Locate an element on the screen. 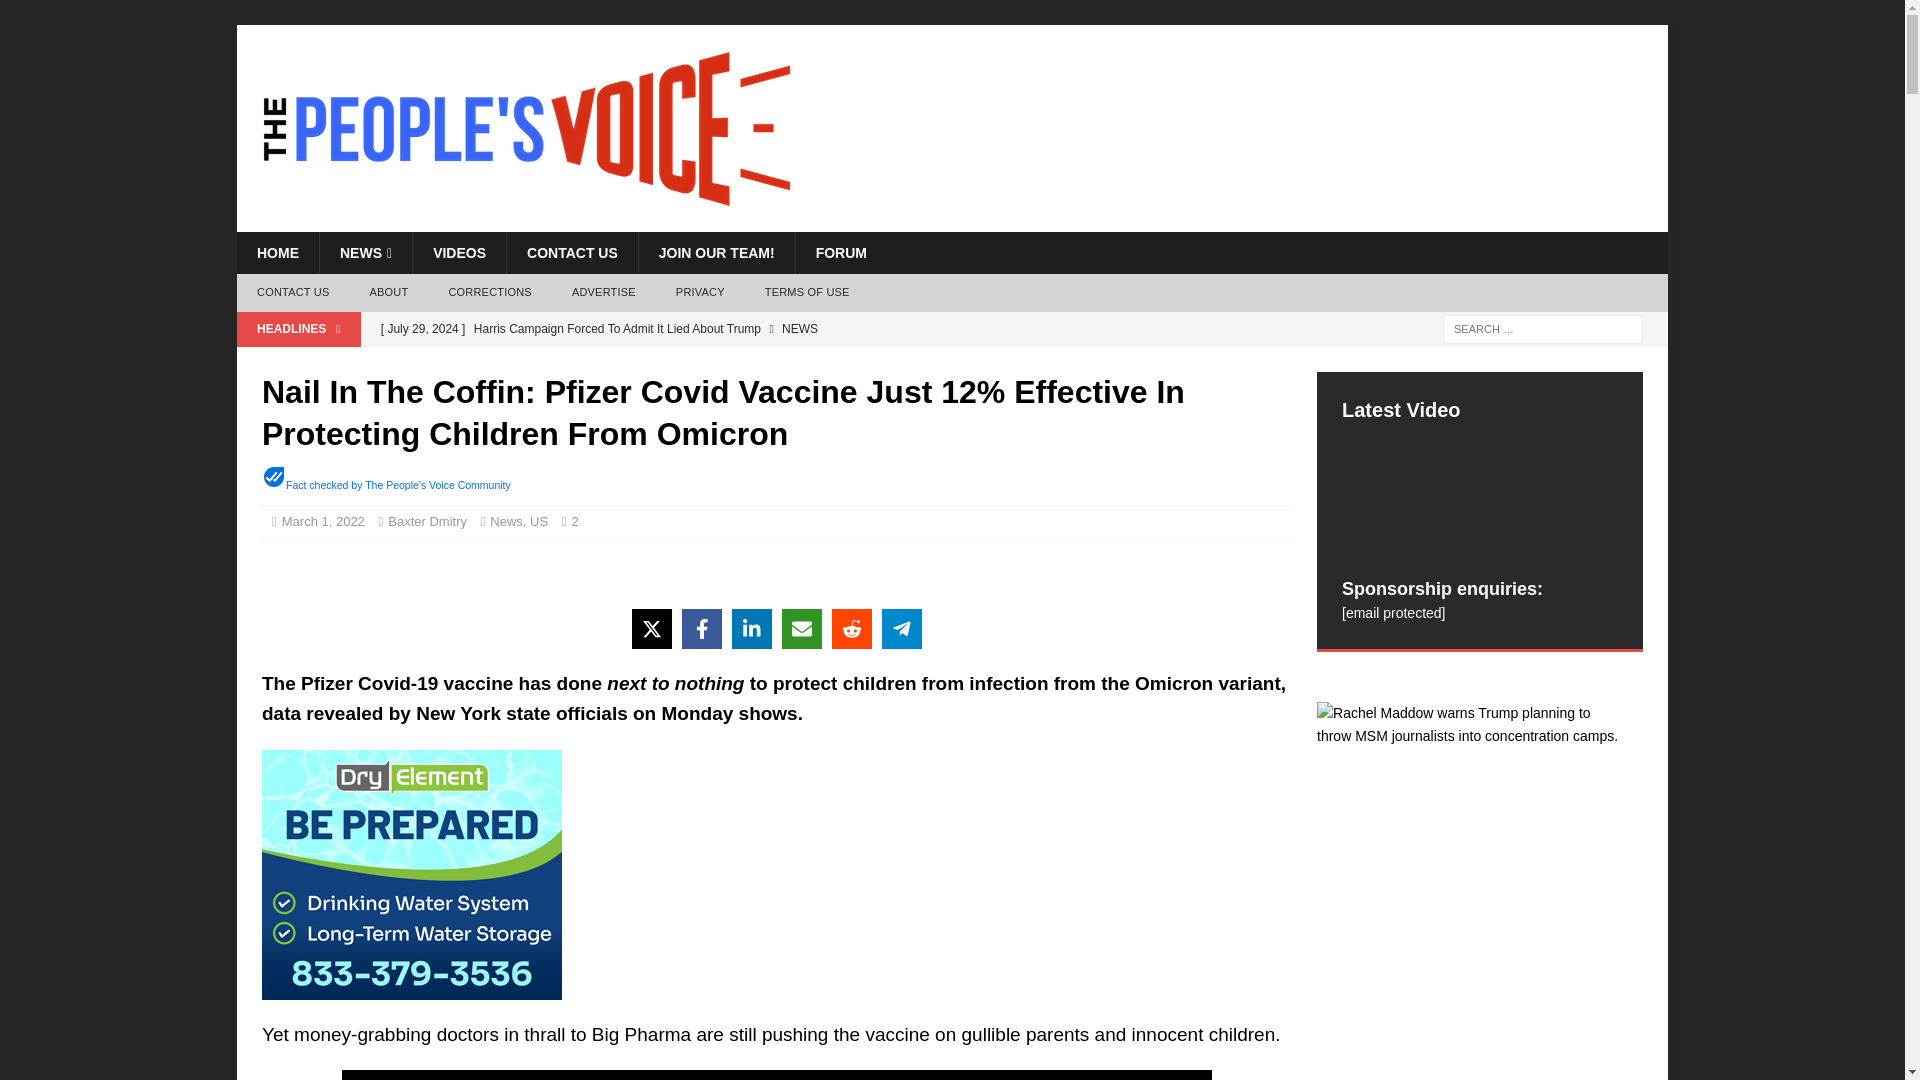 The image size is (1920, 1080). TERMS OF USE is located at coordinates (806, 293).